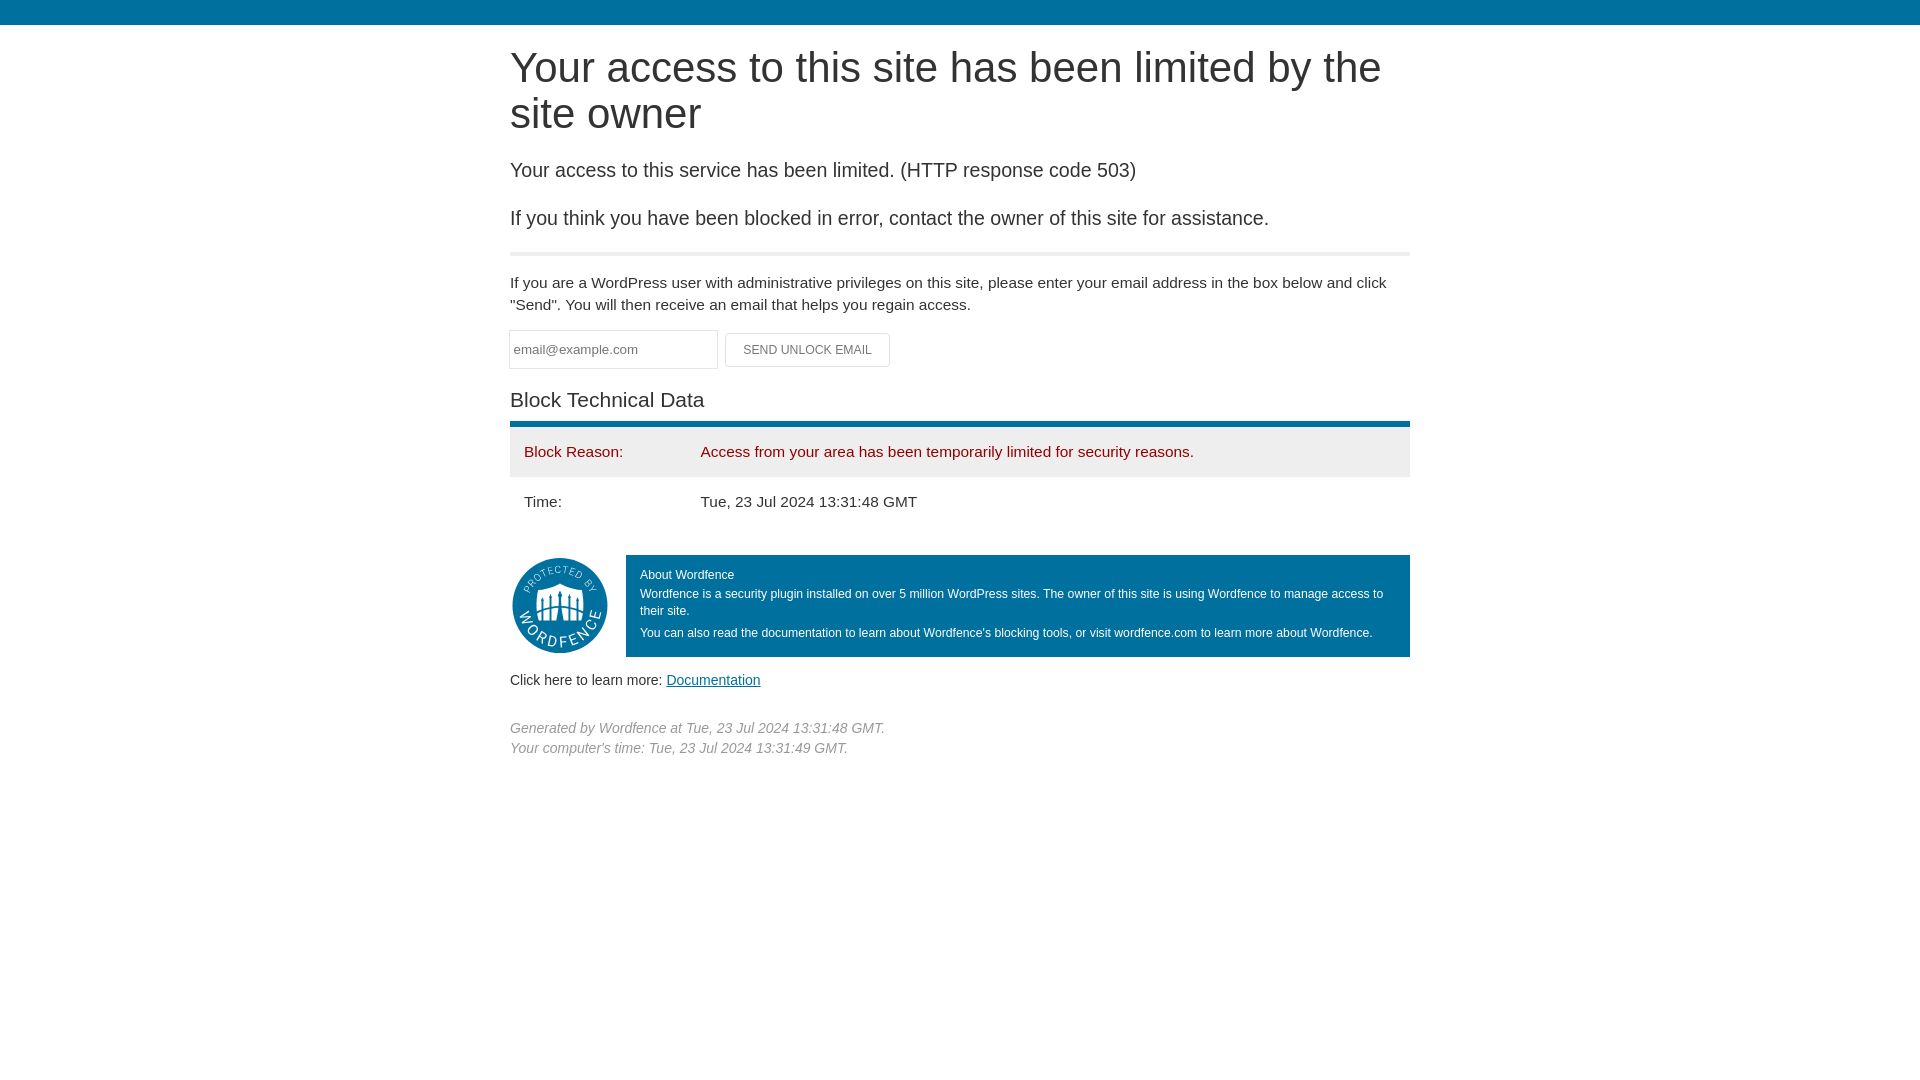 This screenshot has width=1920, height=1080. Describe the element at coordinates (713, 679) in the screenshot. I see `Documentation` at that location.